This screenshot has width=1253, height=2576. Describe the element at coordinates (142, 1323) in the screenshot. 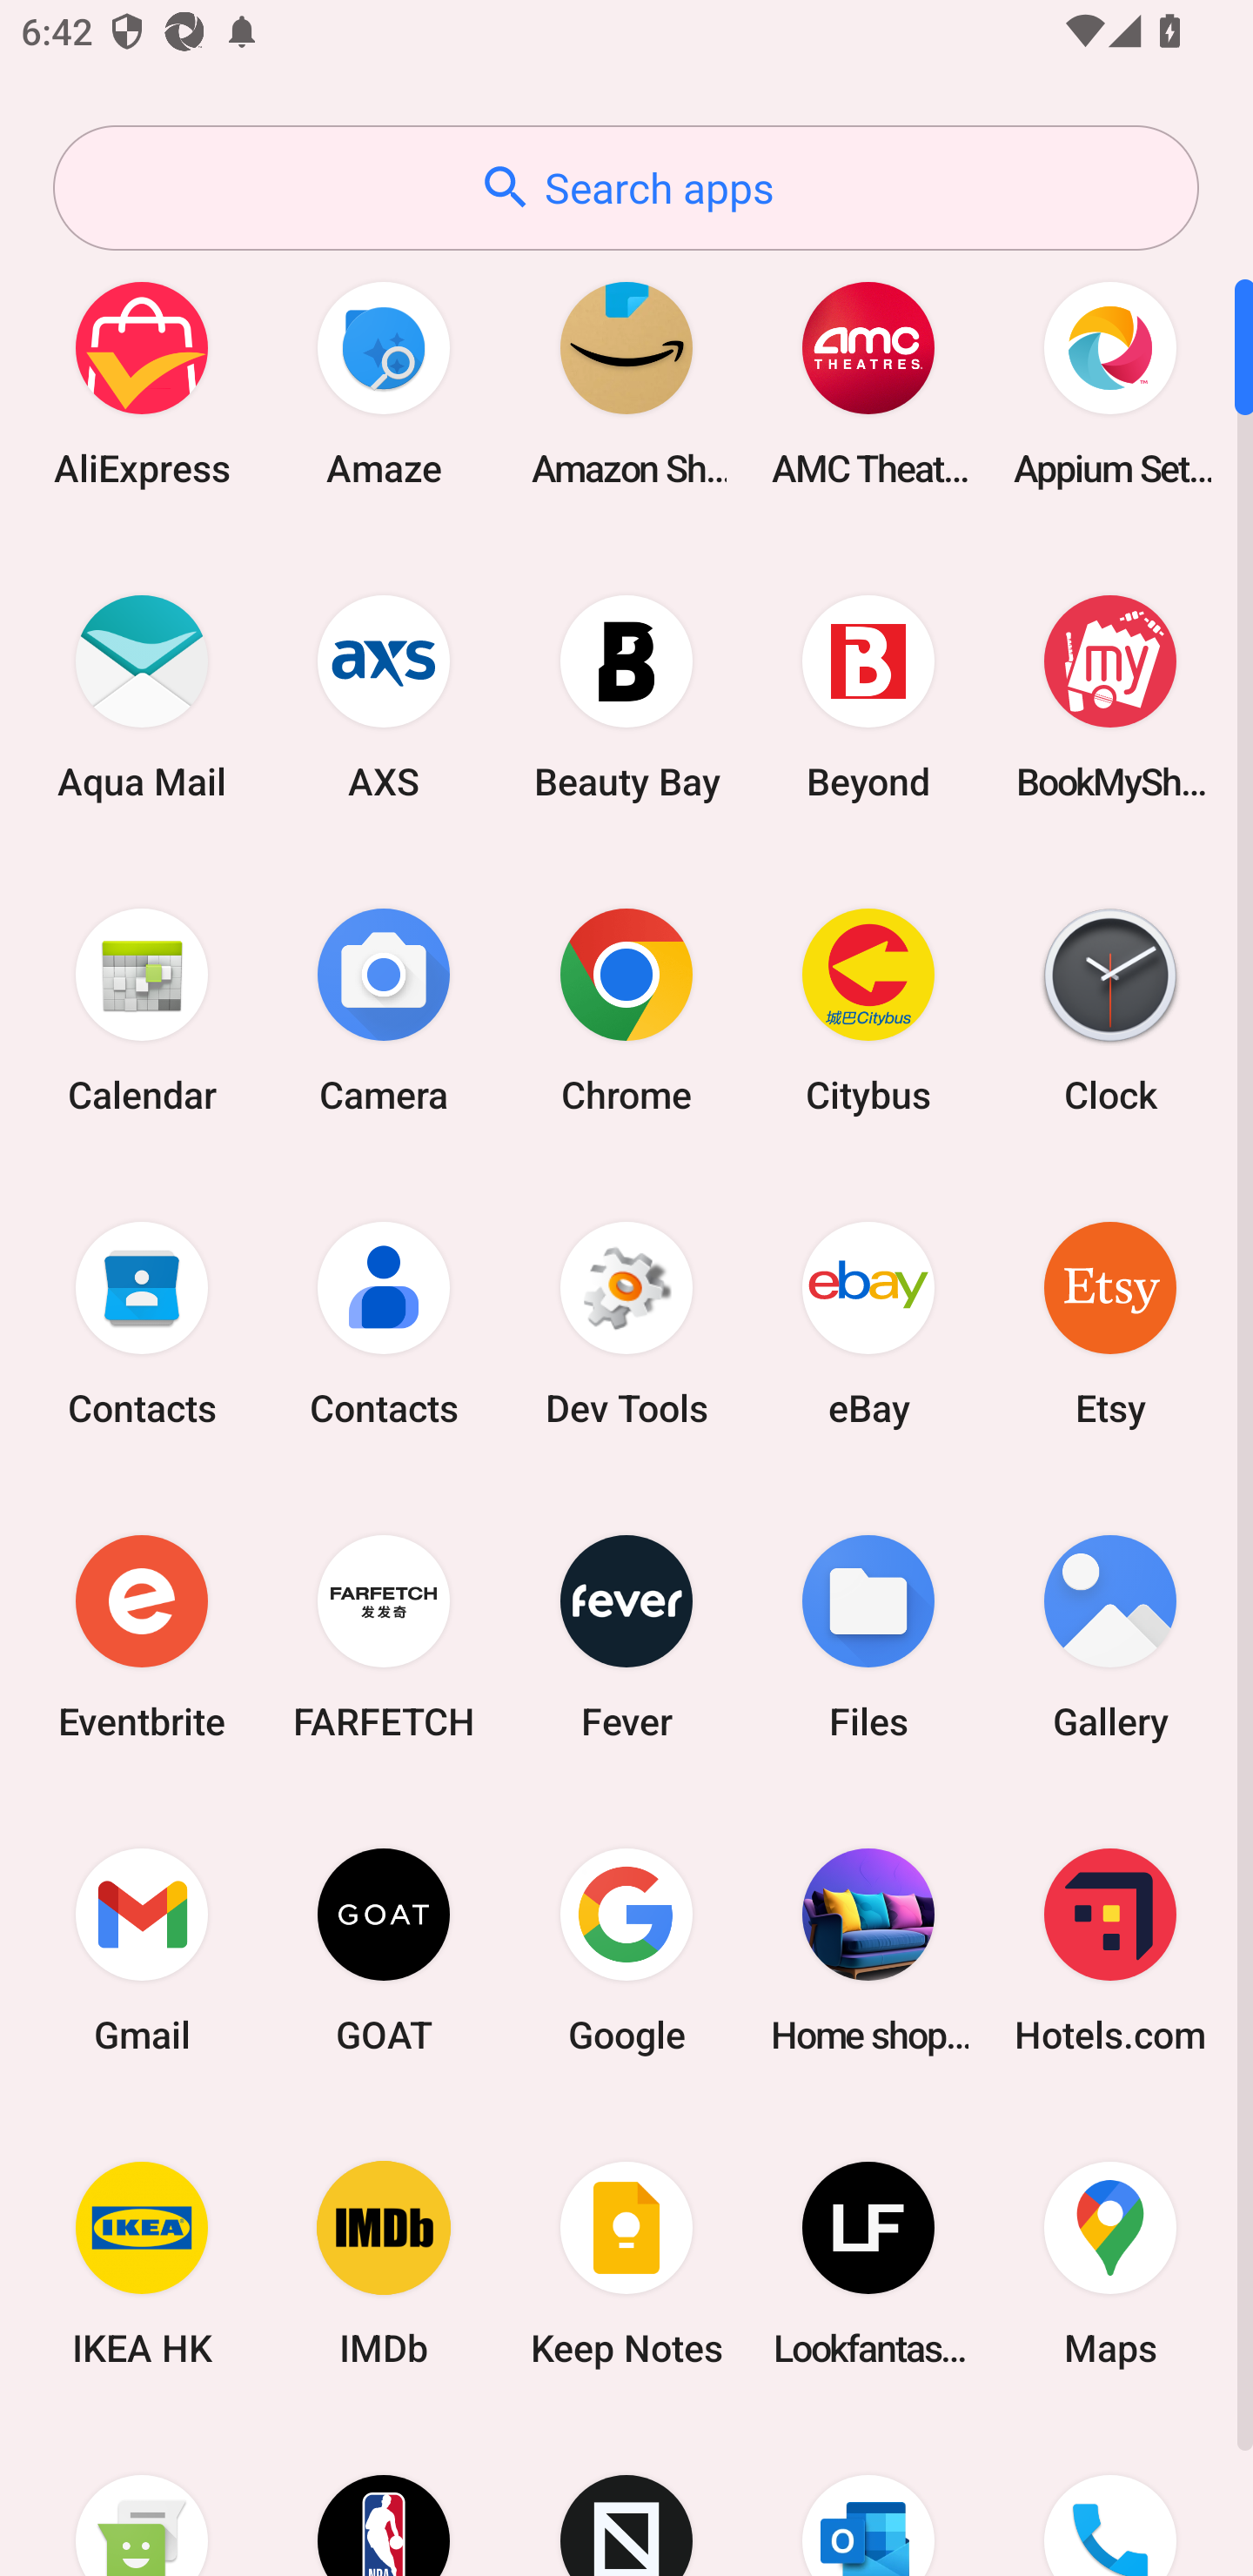

I see `Contacts` at that location.